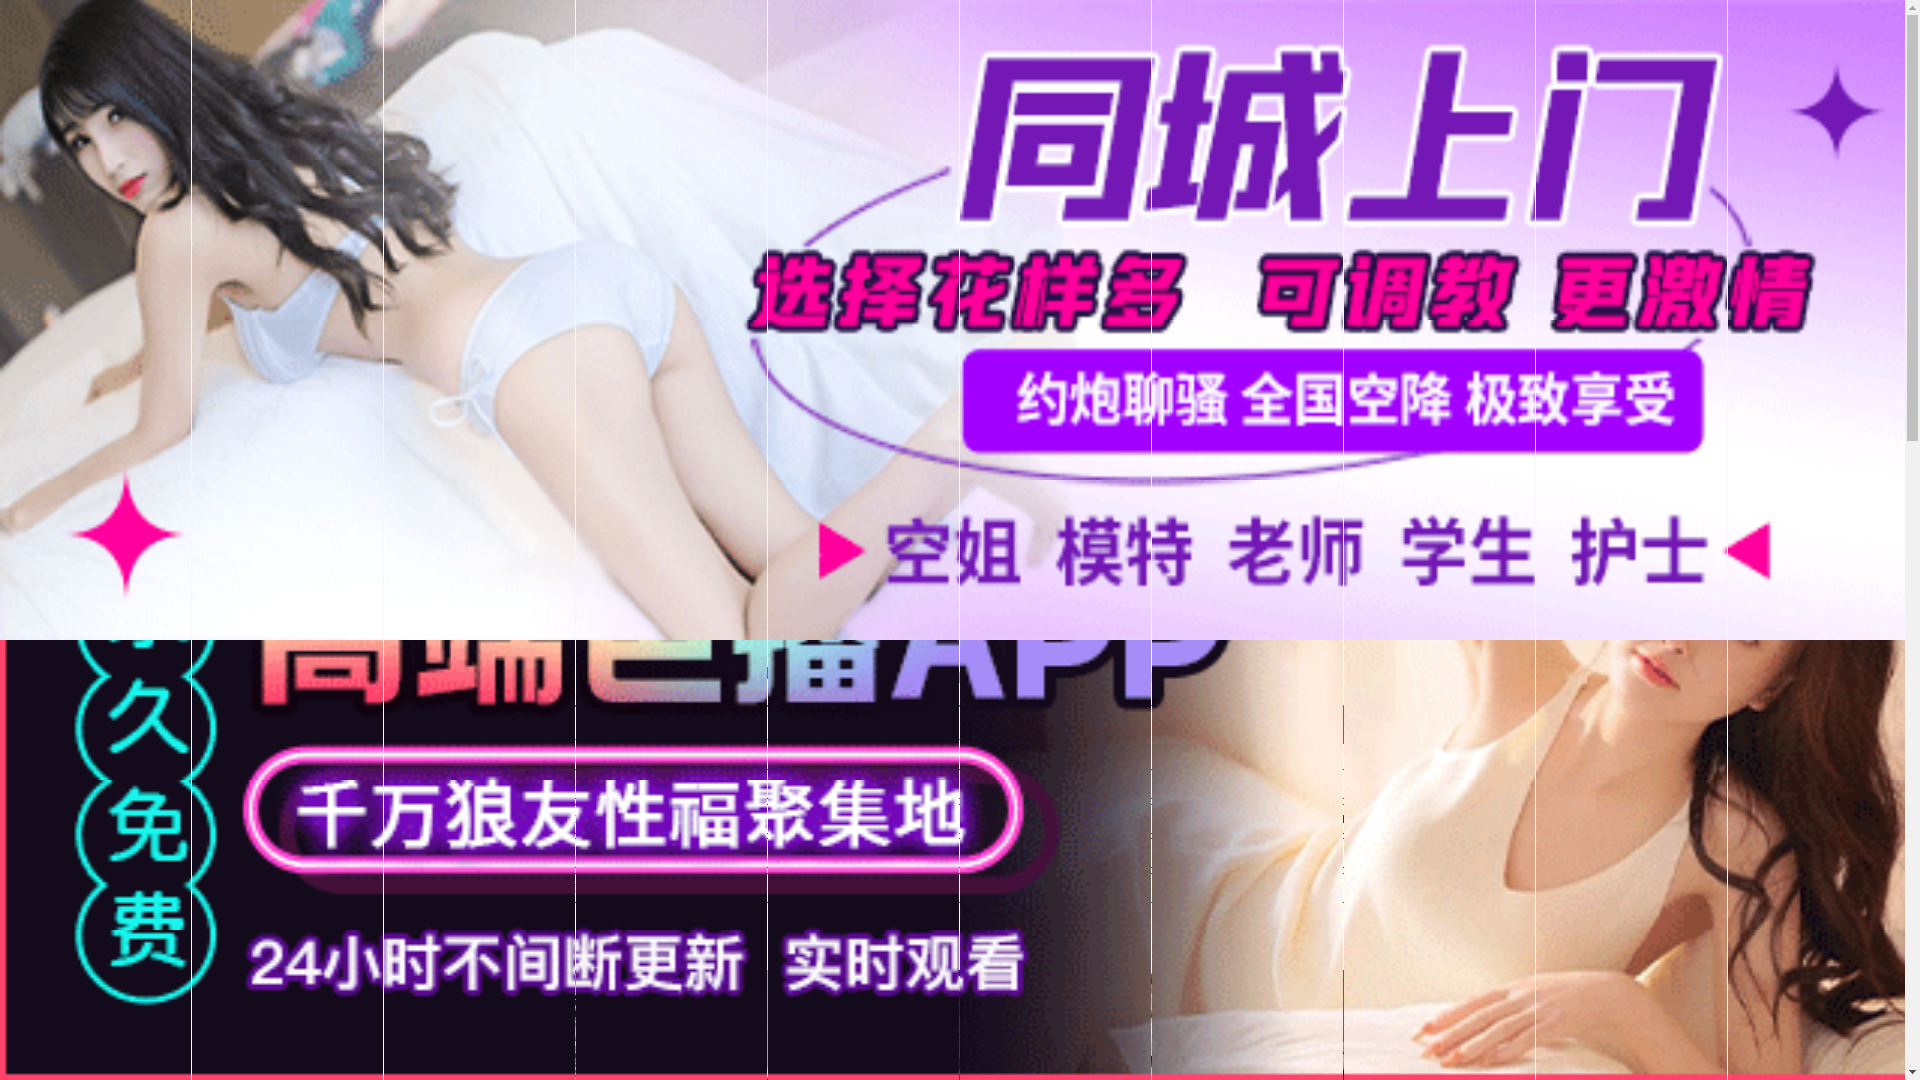 The image size is (1920, 1080). I want to click on Korean, so click(925, 819).